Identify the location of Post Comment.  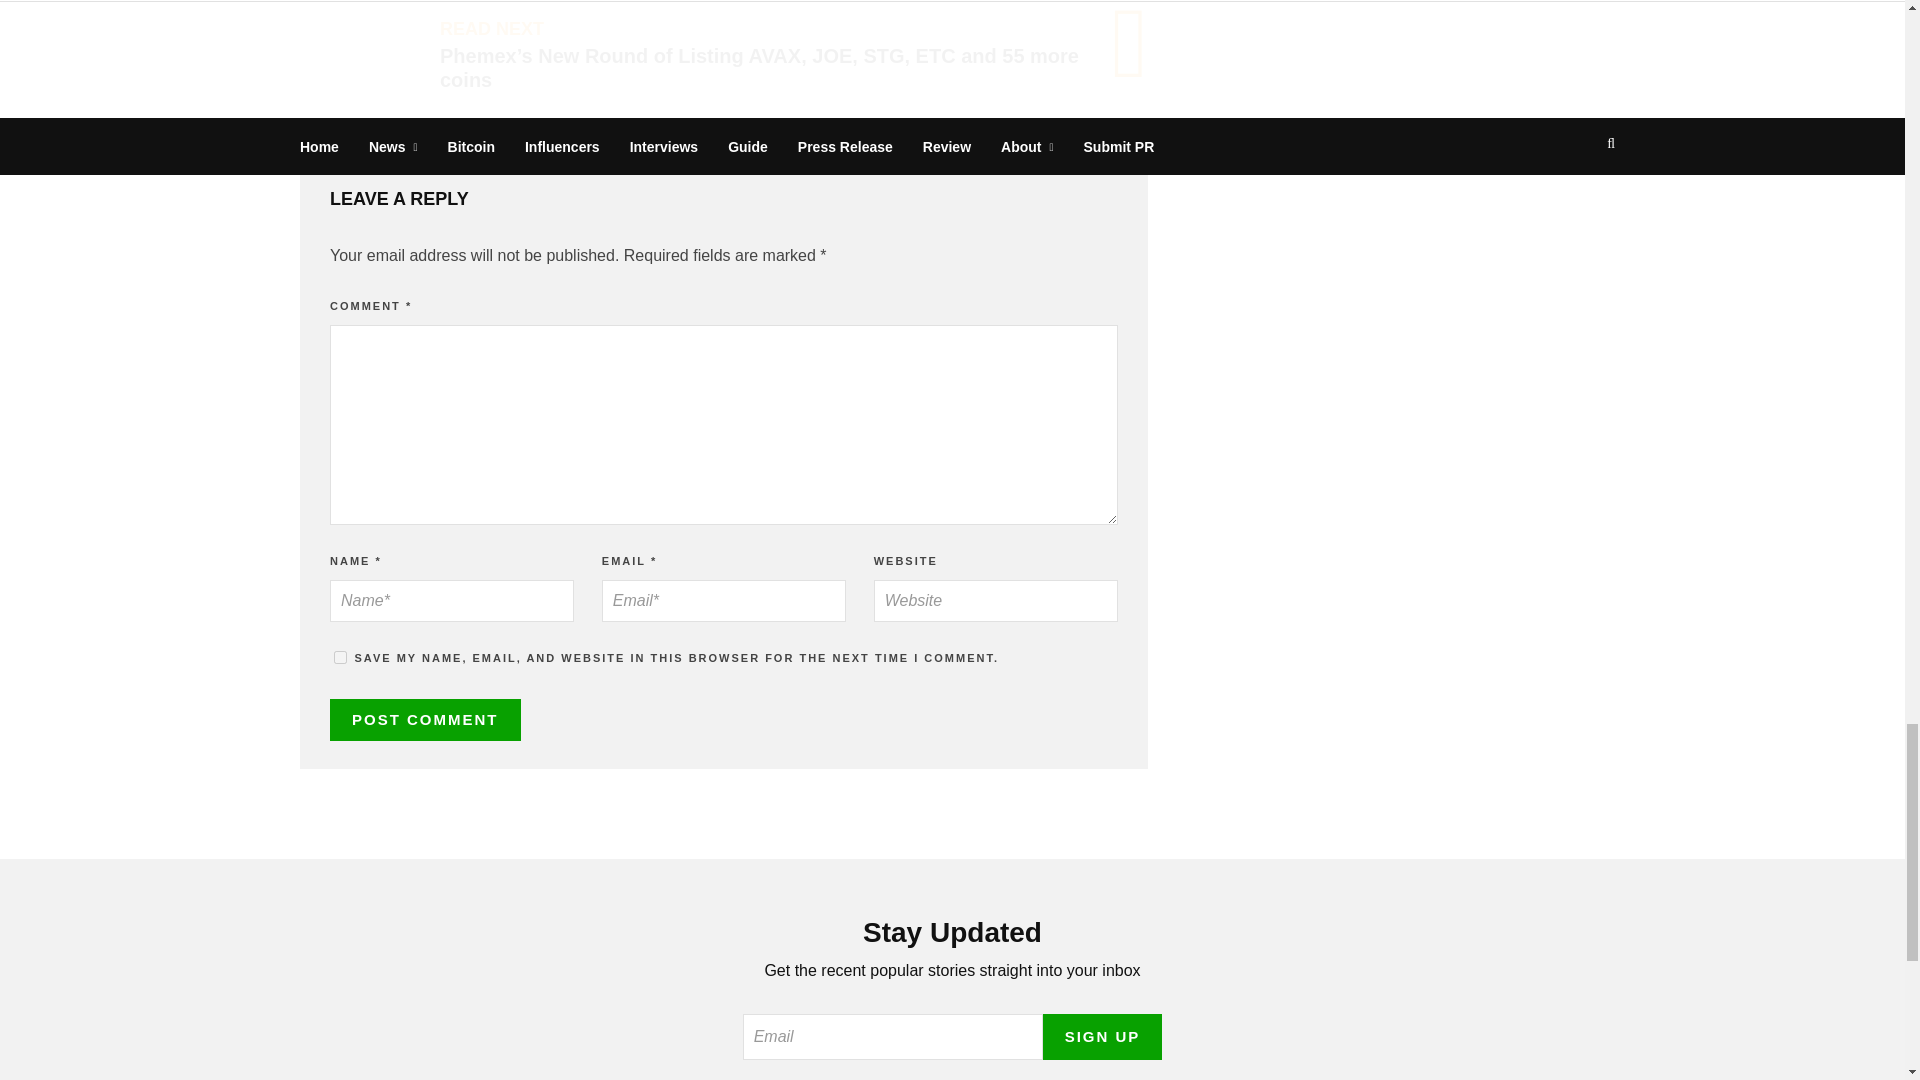
(425, 720).